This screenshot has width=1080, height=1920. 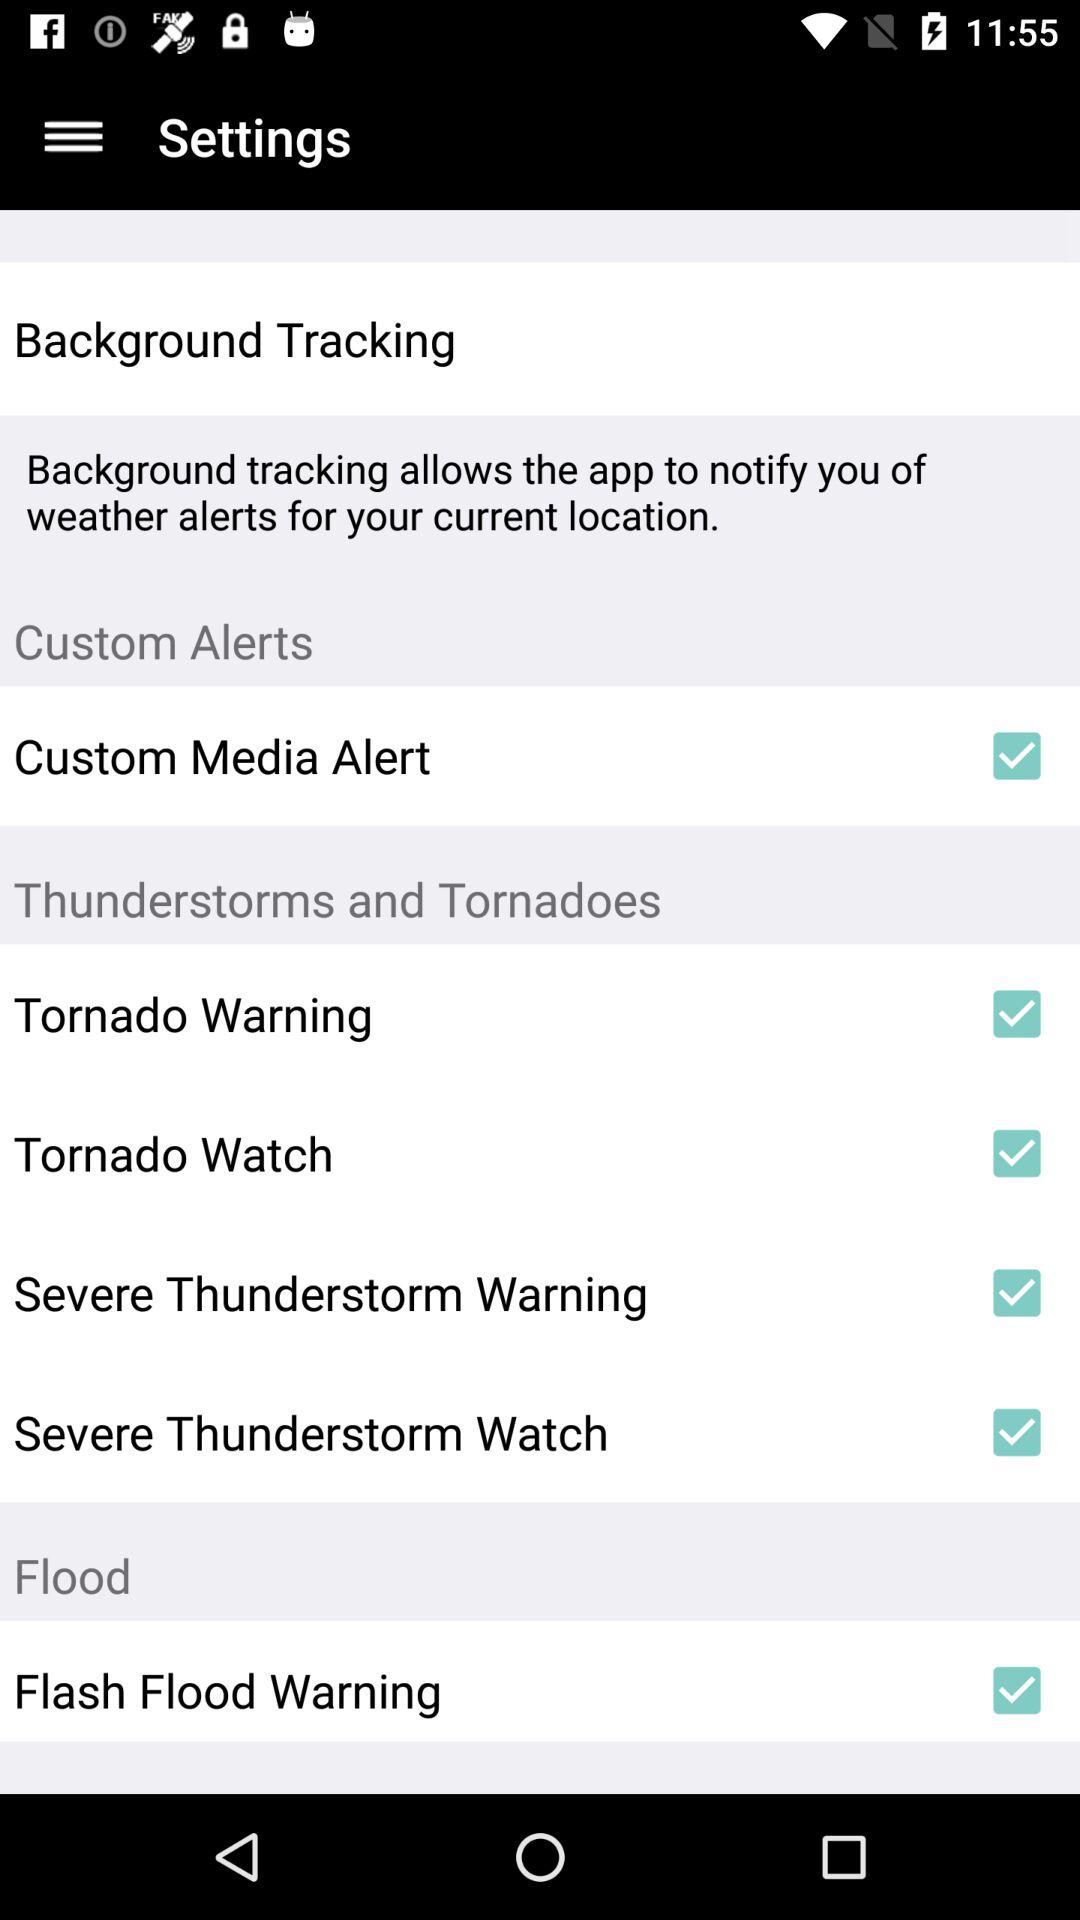 What do you see at coordinates (1016, 1432) in the screenshot?
I see `choose the icon above the flood item` at bounding box center [1016, 1432].